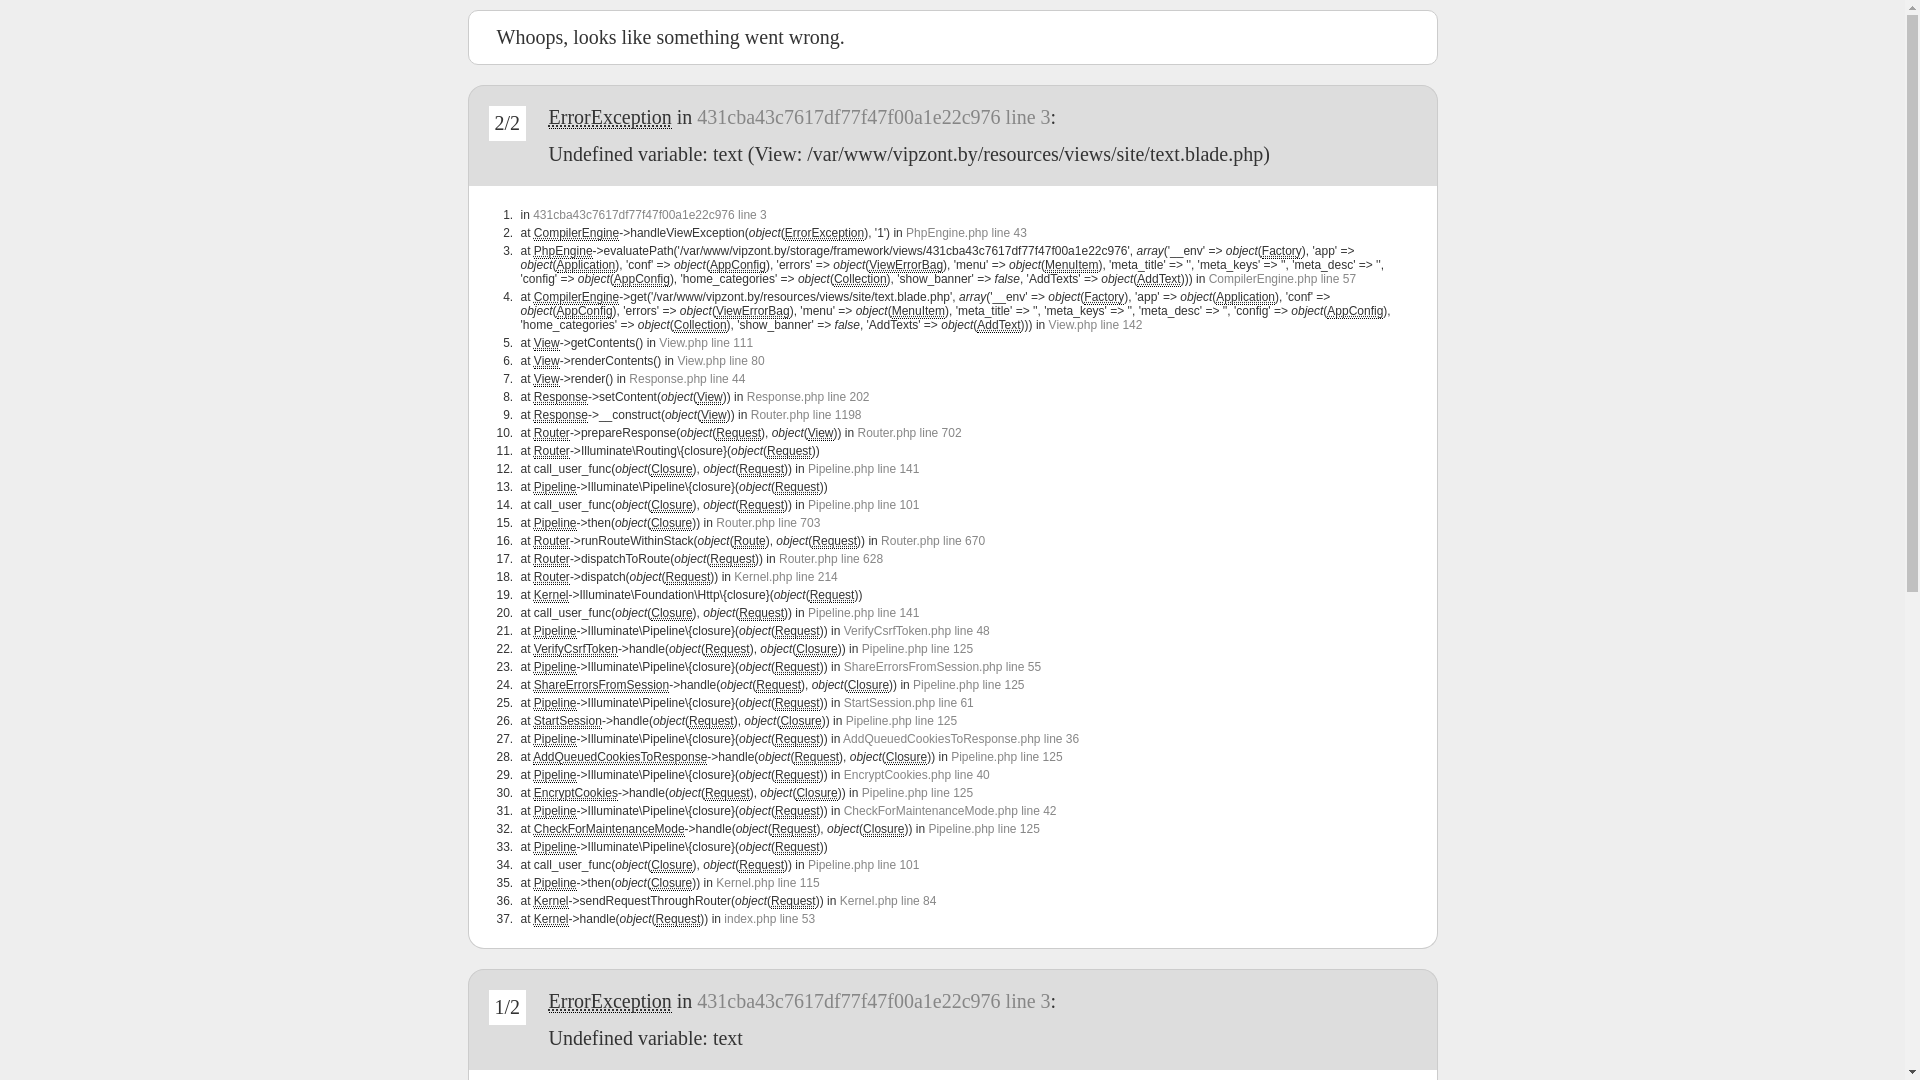 The width and height of the screenshot is (1920, 1080). I want to click on Router.php line 702, so click(910, 433).